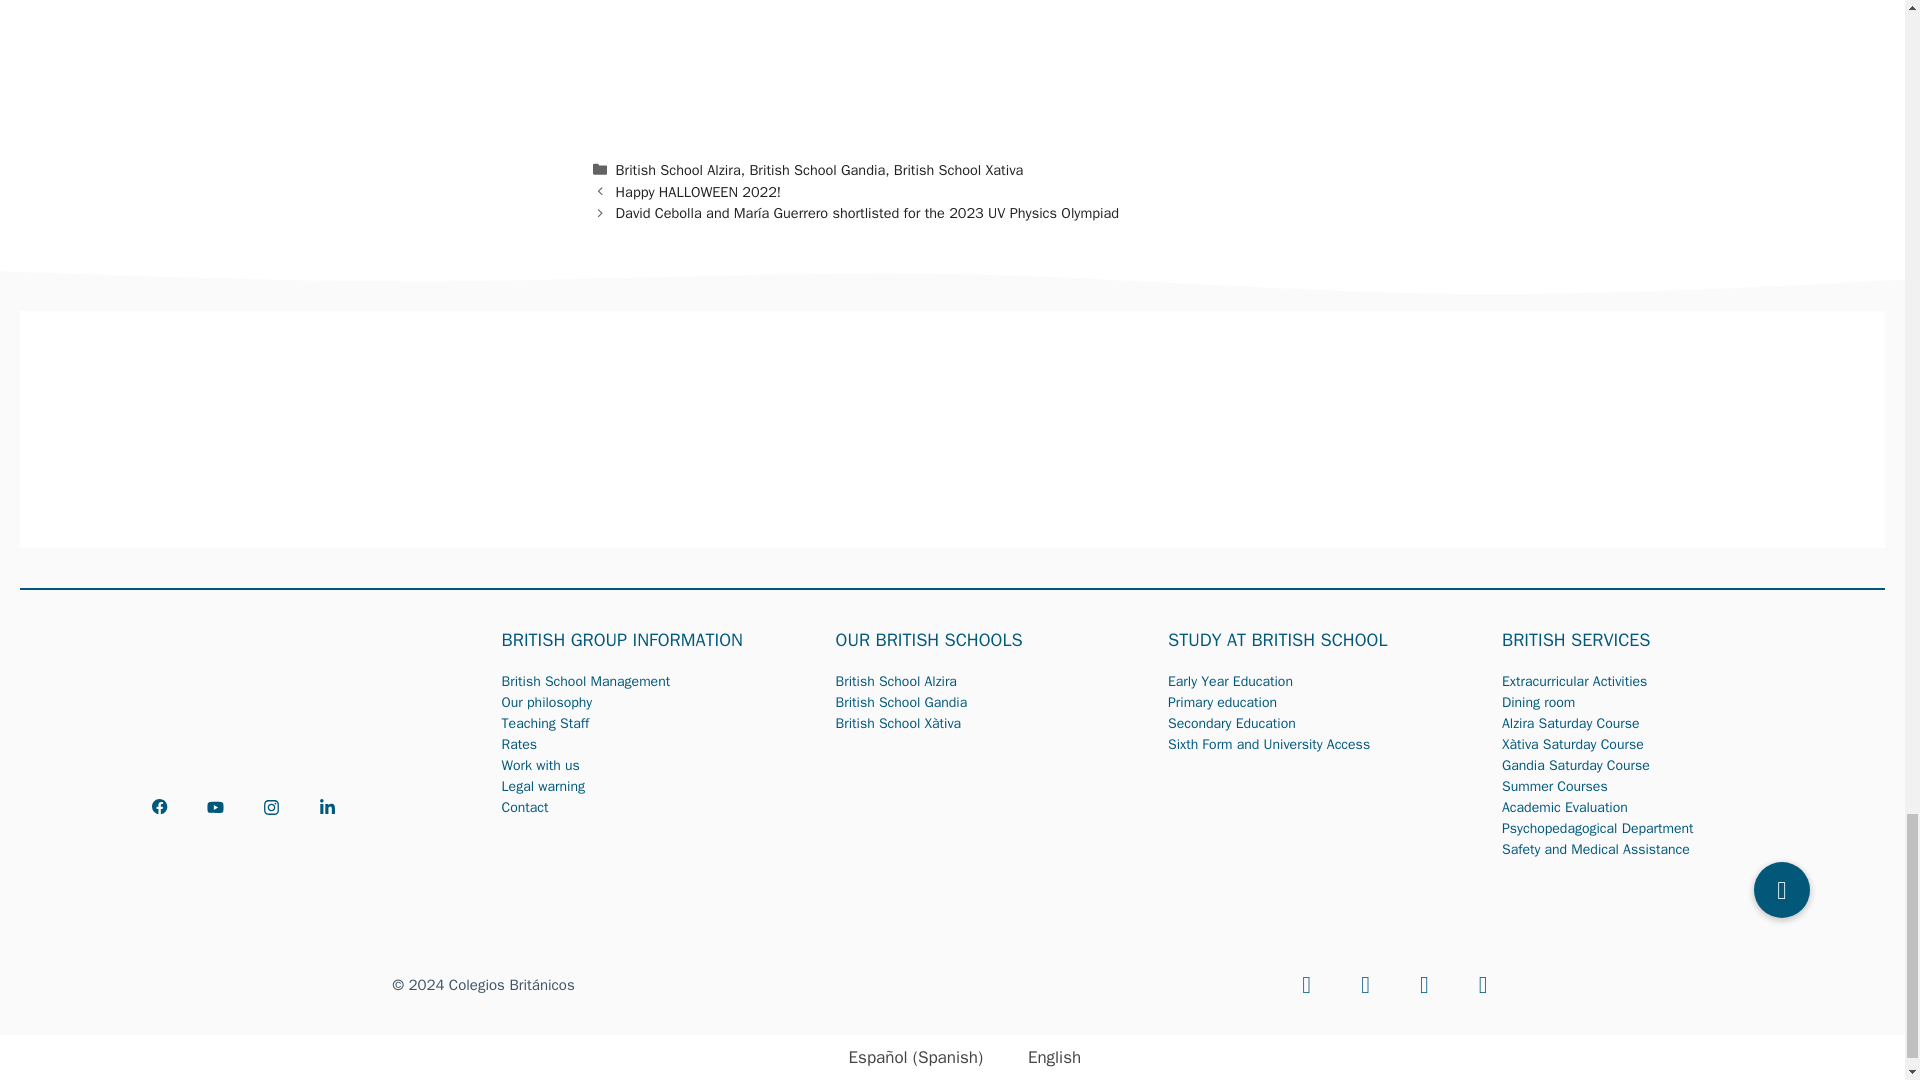  What do you see at coordinates (1306, 985) in the screenshot?
I see `Facebook` at bounding box center [1306, 985].